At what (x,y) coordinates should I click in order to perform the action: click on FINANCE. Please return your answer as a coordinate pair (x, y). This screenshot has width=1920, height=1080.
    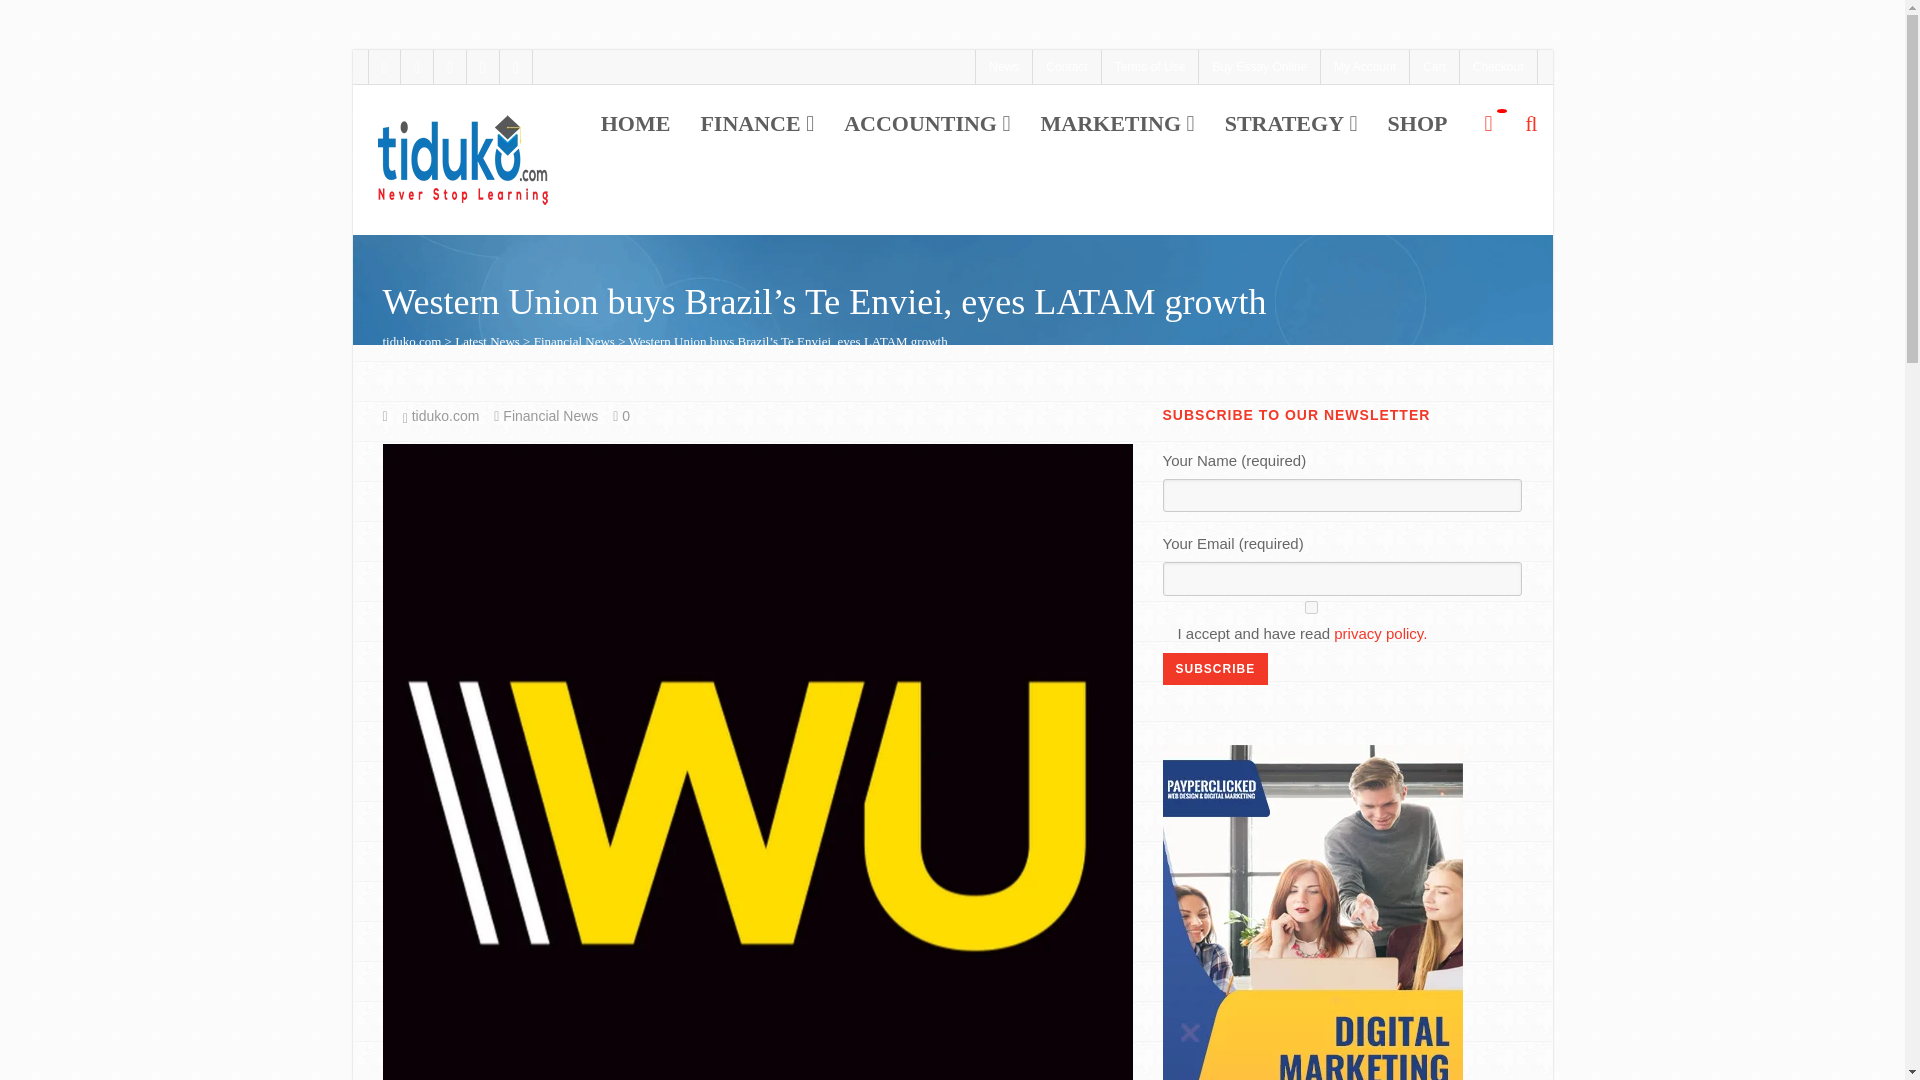
    Looking at the image, I should click on (757, 124).